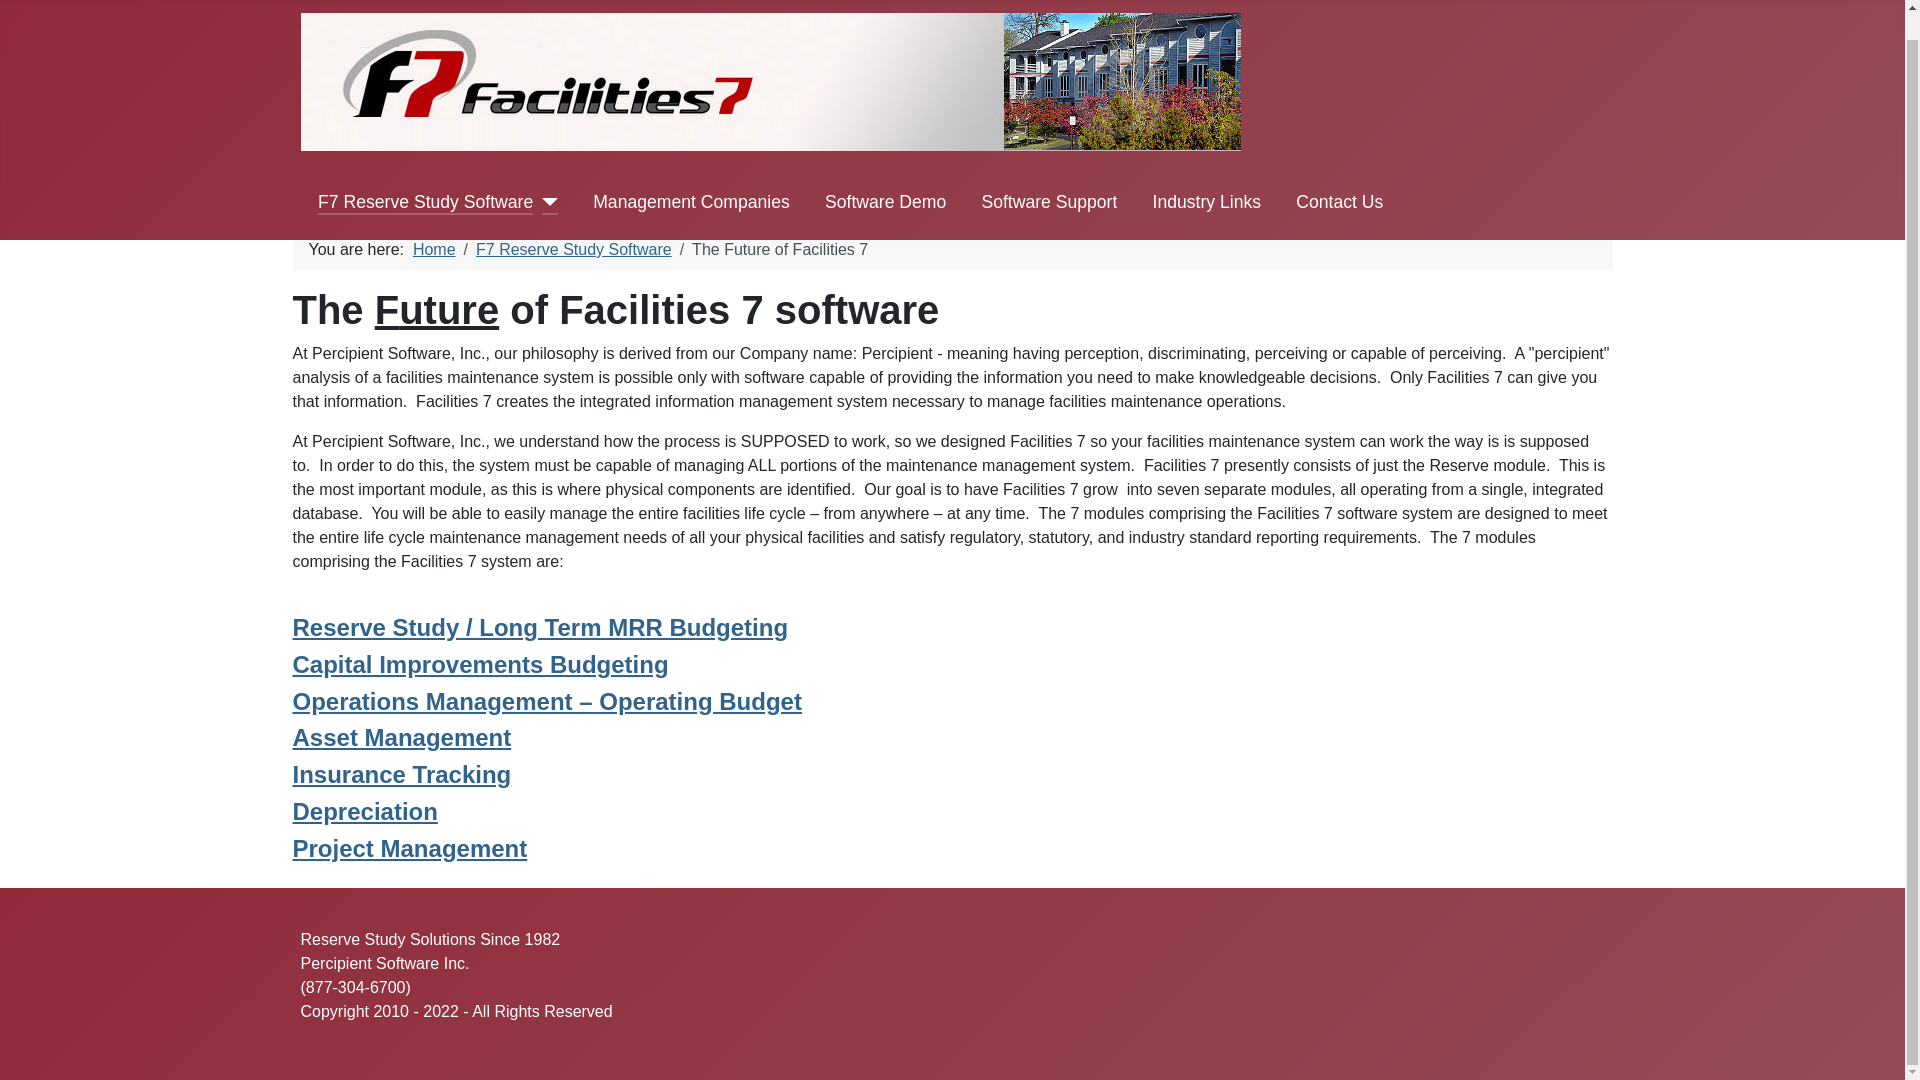  I want to click on Home, so click(434, 249).